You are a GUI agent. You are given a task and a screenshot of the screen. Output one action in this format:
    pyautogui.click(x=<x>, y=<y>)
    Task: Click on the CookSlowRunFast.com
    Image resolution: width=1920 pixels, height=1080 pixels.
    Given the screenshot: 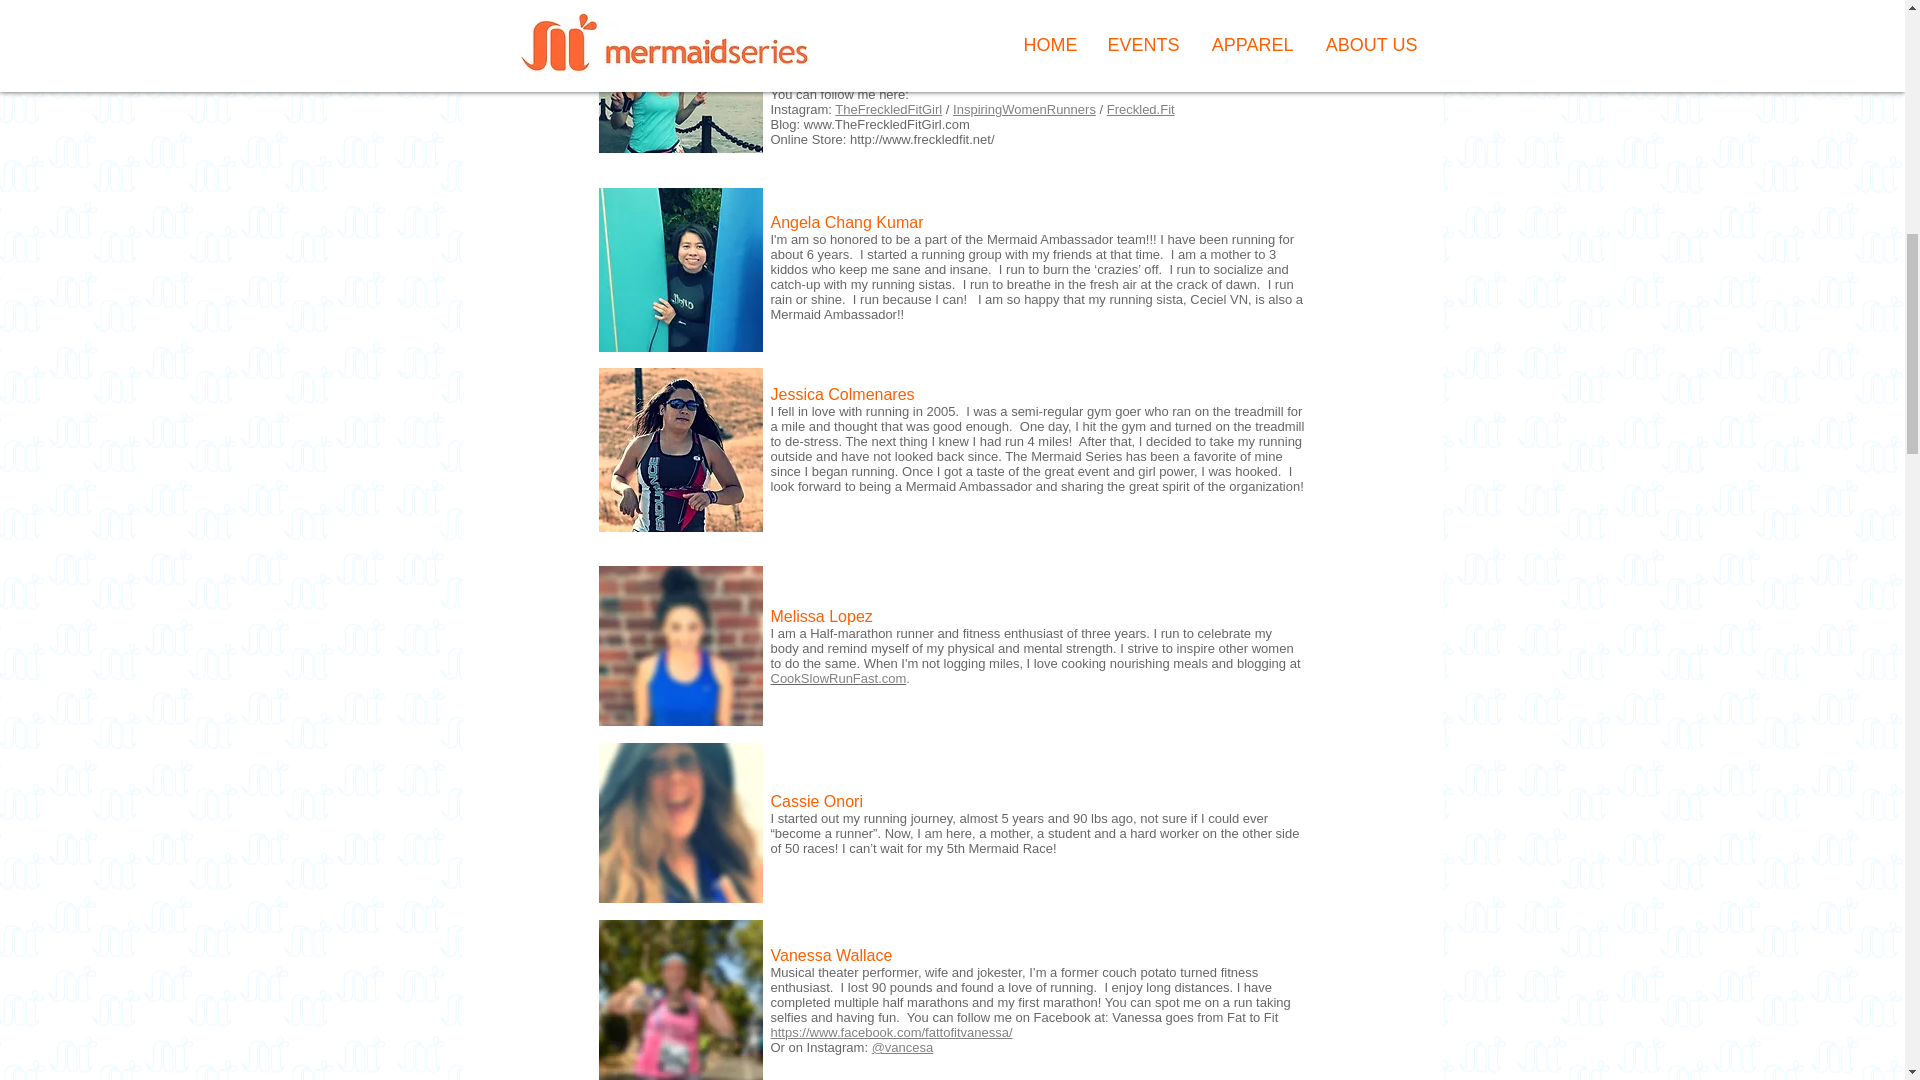 What is the action you would take?
    pyautogui.click(x=838, y=678)
    